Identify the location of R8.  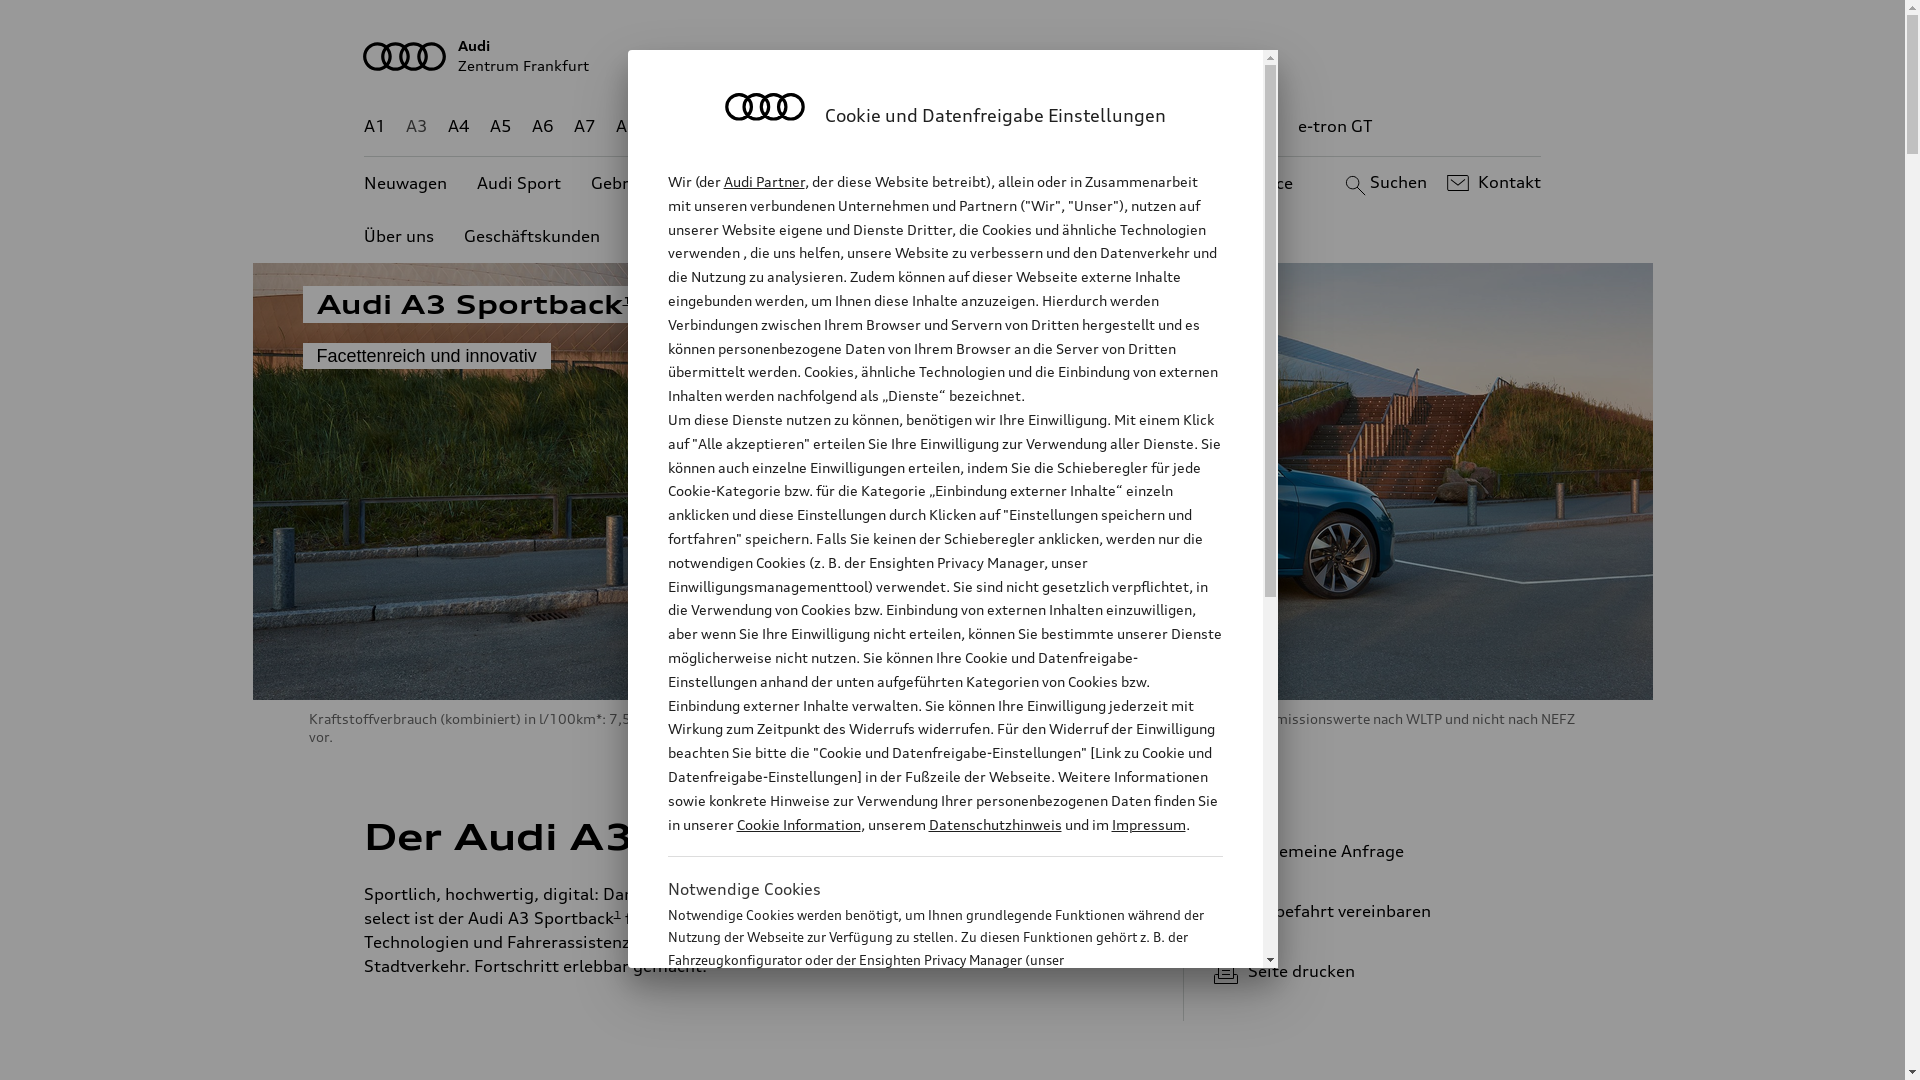
(1136, 126).